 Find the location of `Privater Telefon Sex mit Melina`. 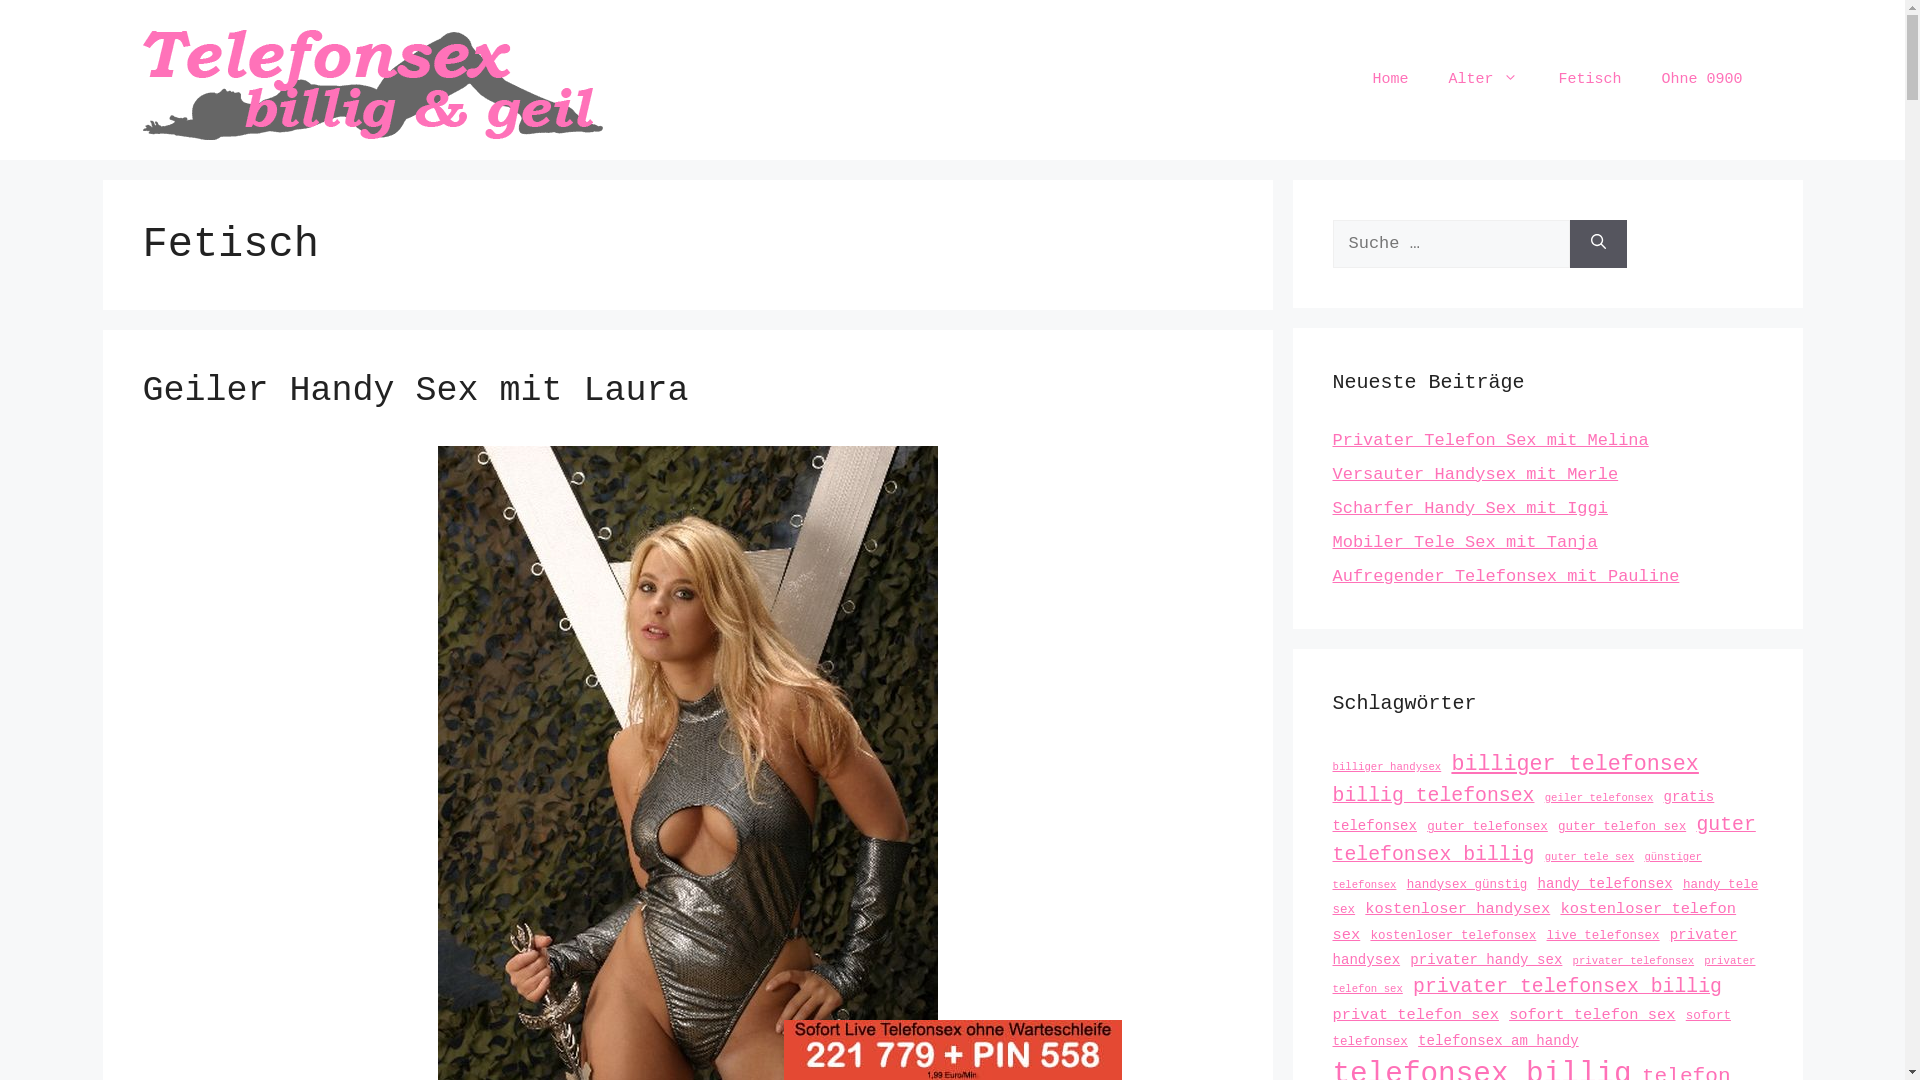

Privater Telefon Sex mit Melina is located at coordinates (1490, 440).